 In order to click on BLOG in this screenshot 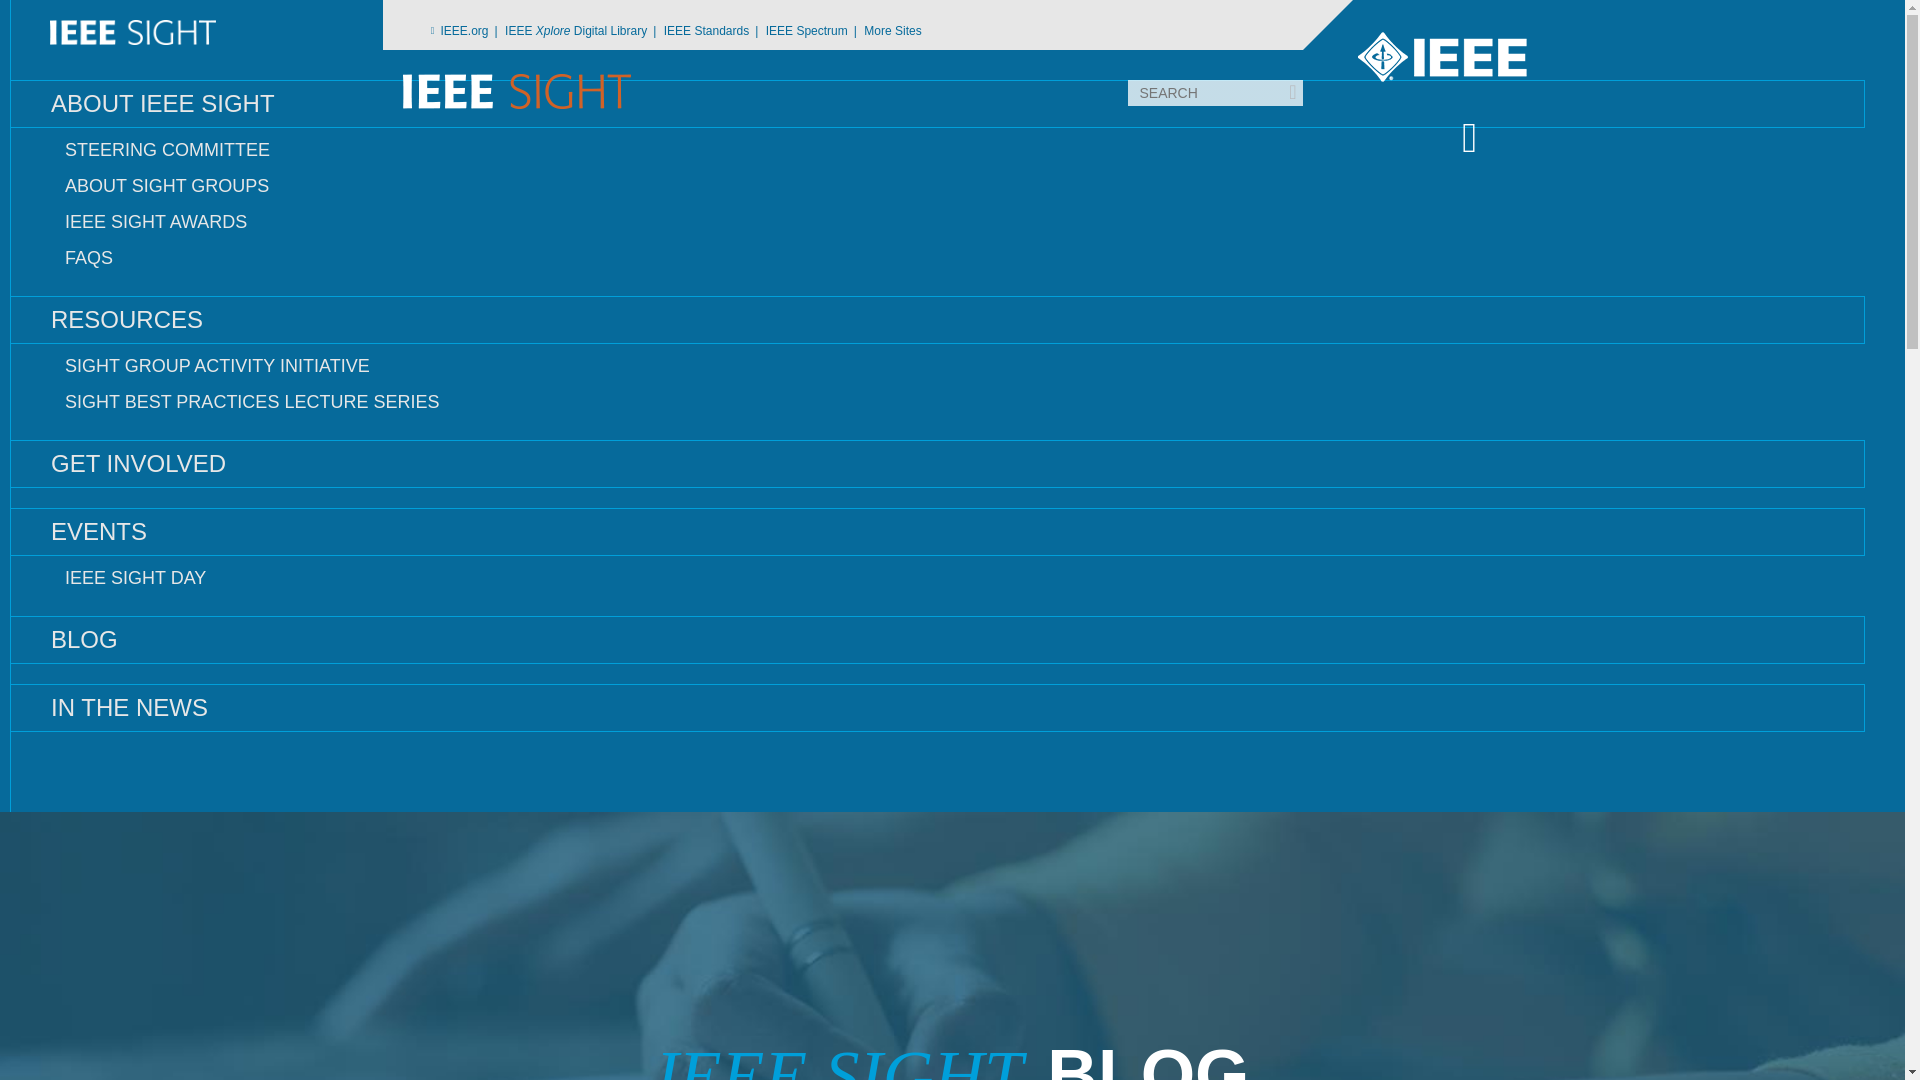, I will do `click(936, 640)`.